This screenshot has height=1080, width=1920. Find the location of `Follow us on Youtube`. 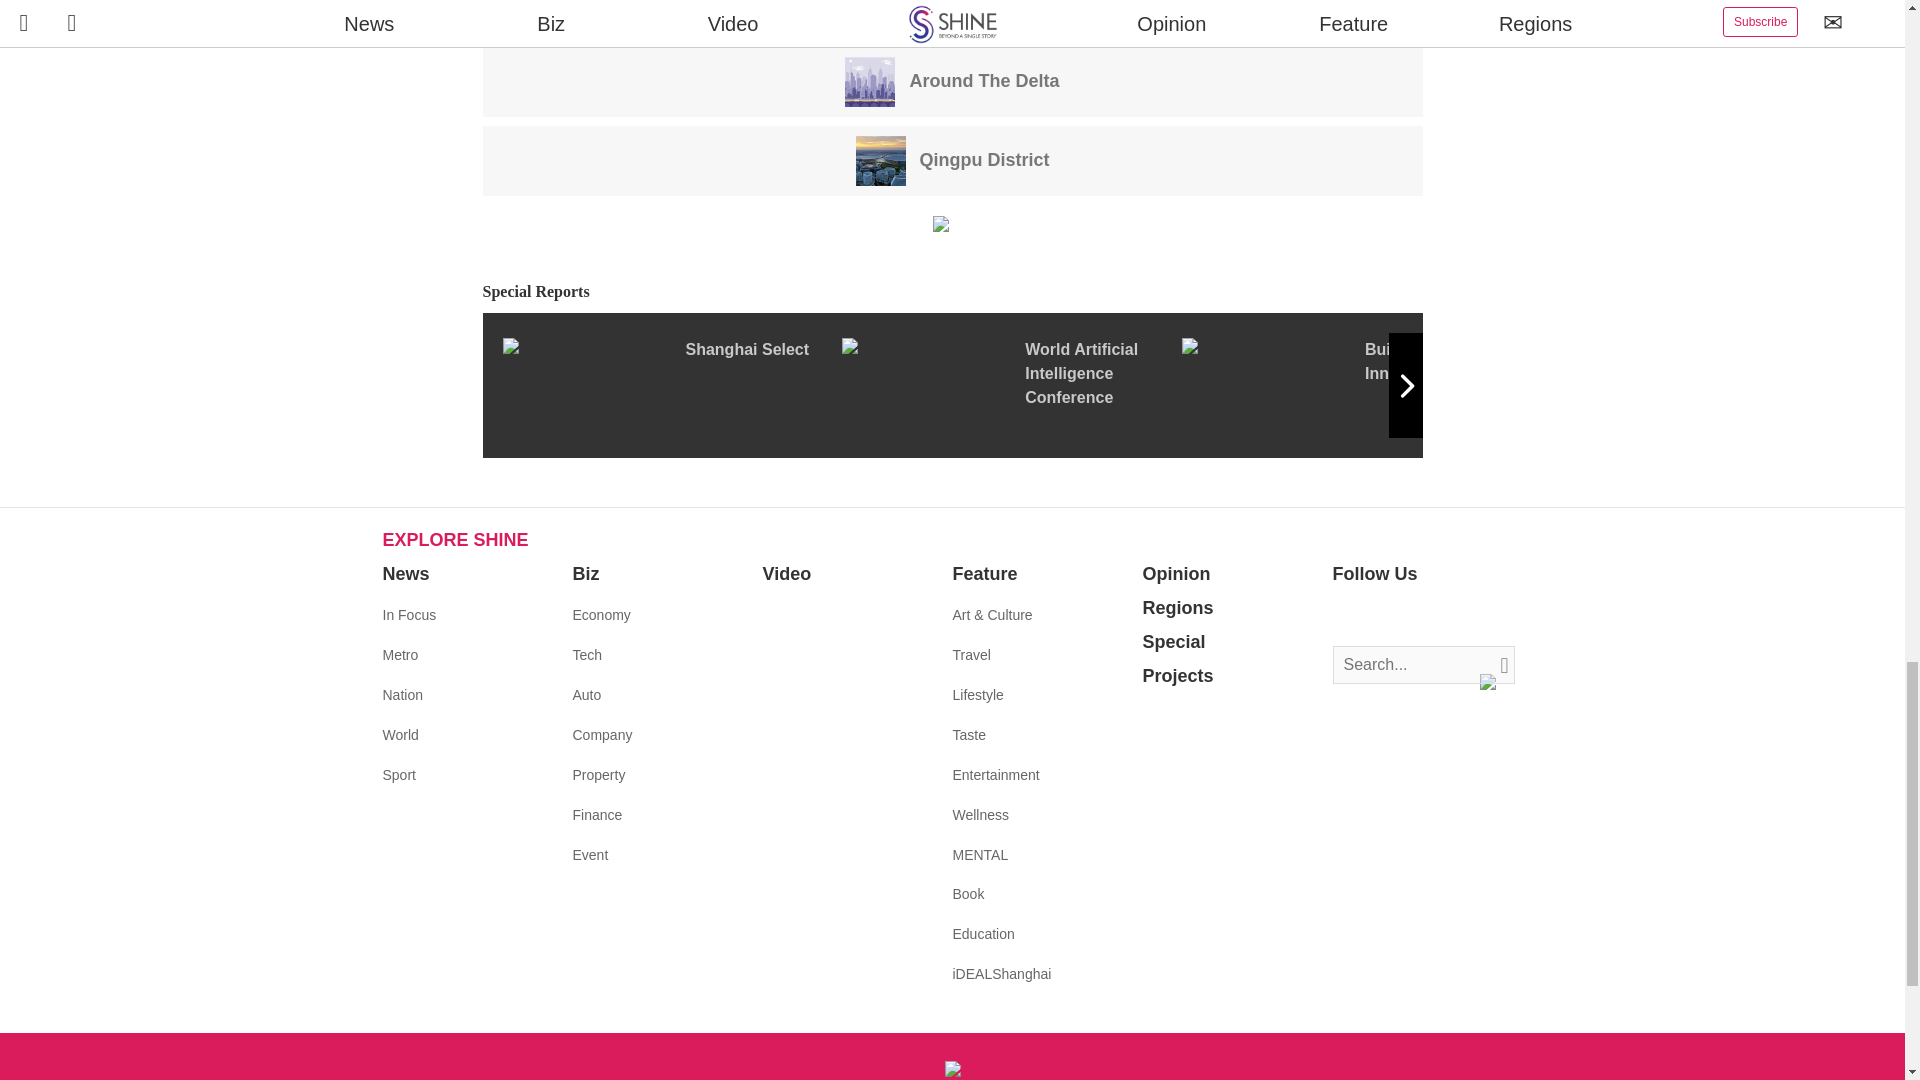

Follow us on Youtube is located at coordinates (1438, 615).